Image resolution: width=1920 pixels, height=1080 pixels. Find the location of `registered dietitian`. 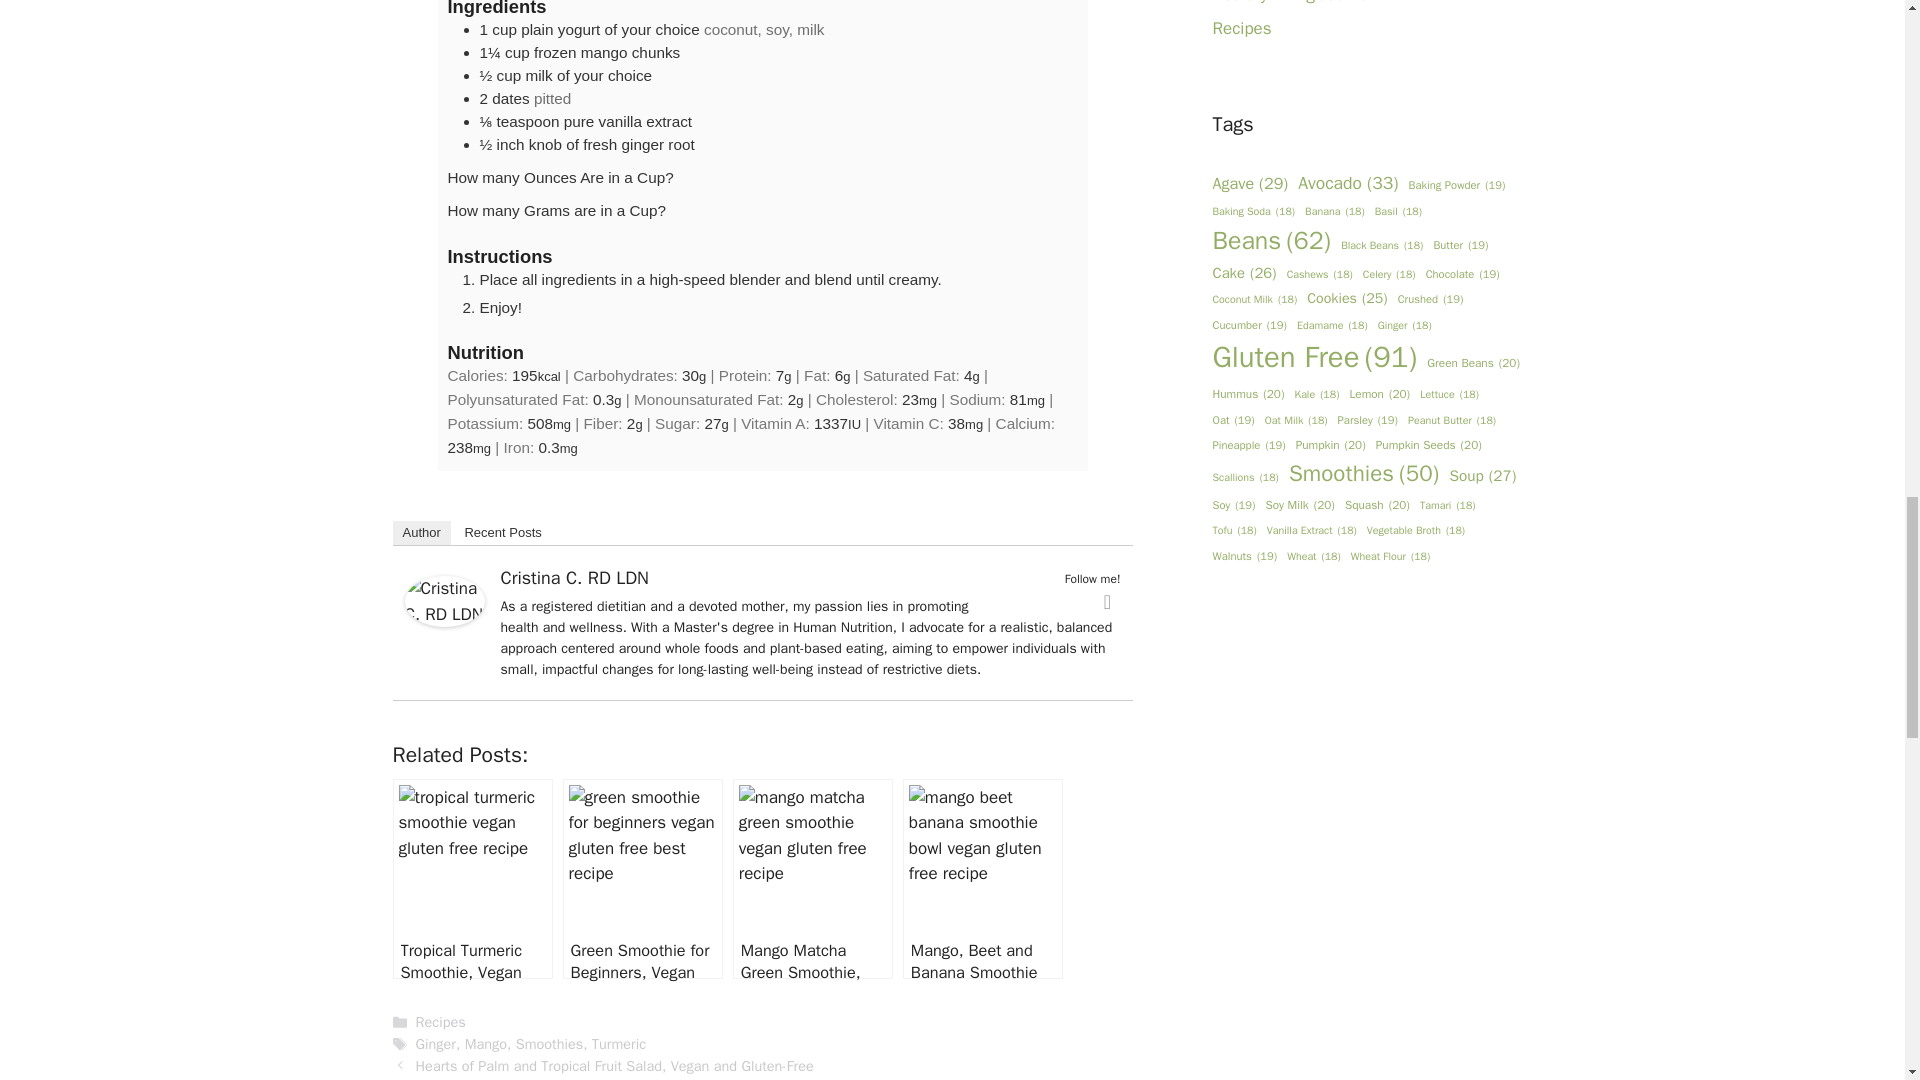

registered dietitian is located at coordinates (589, 606).